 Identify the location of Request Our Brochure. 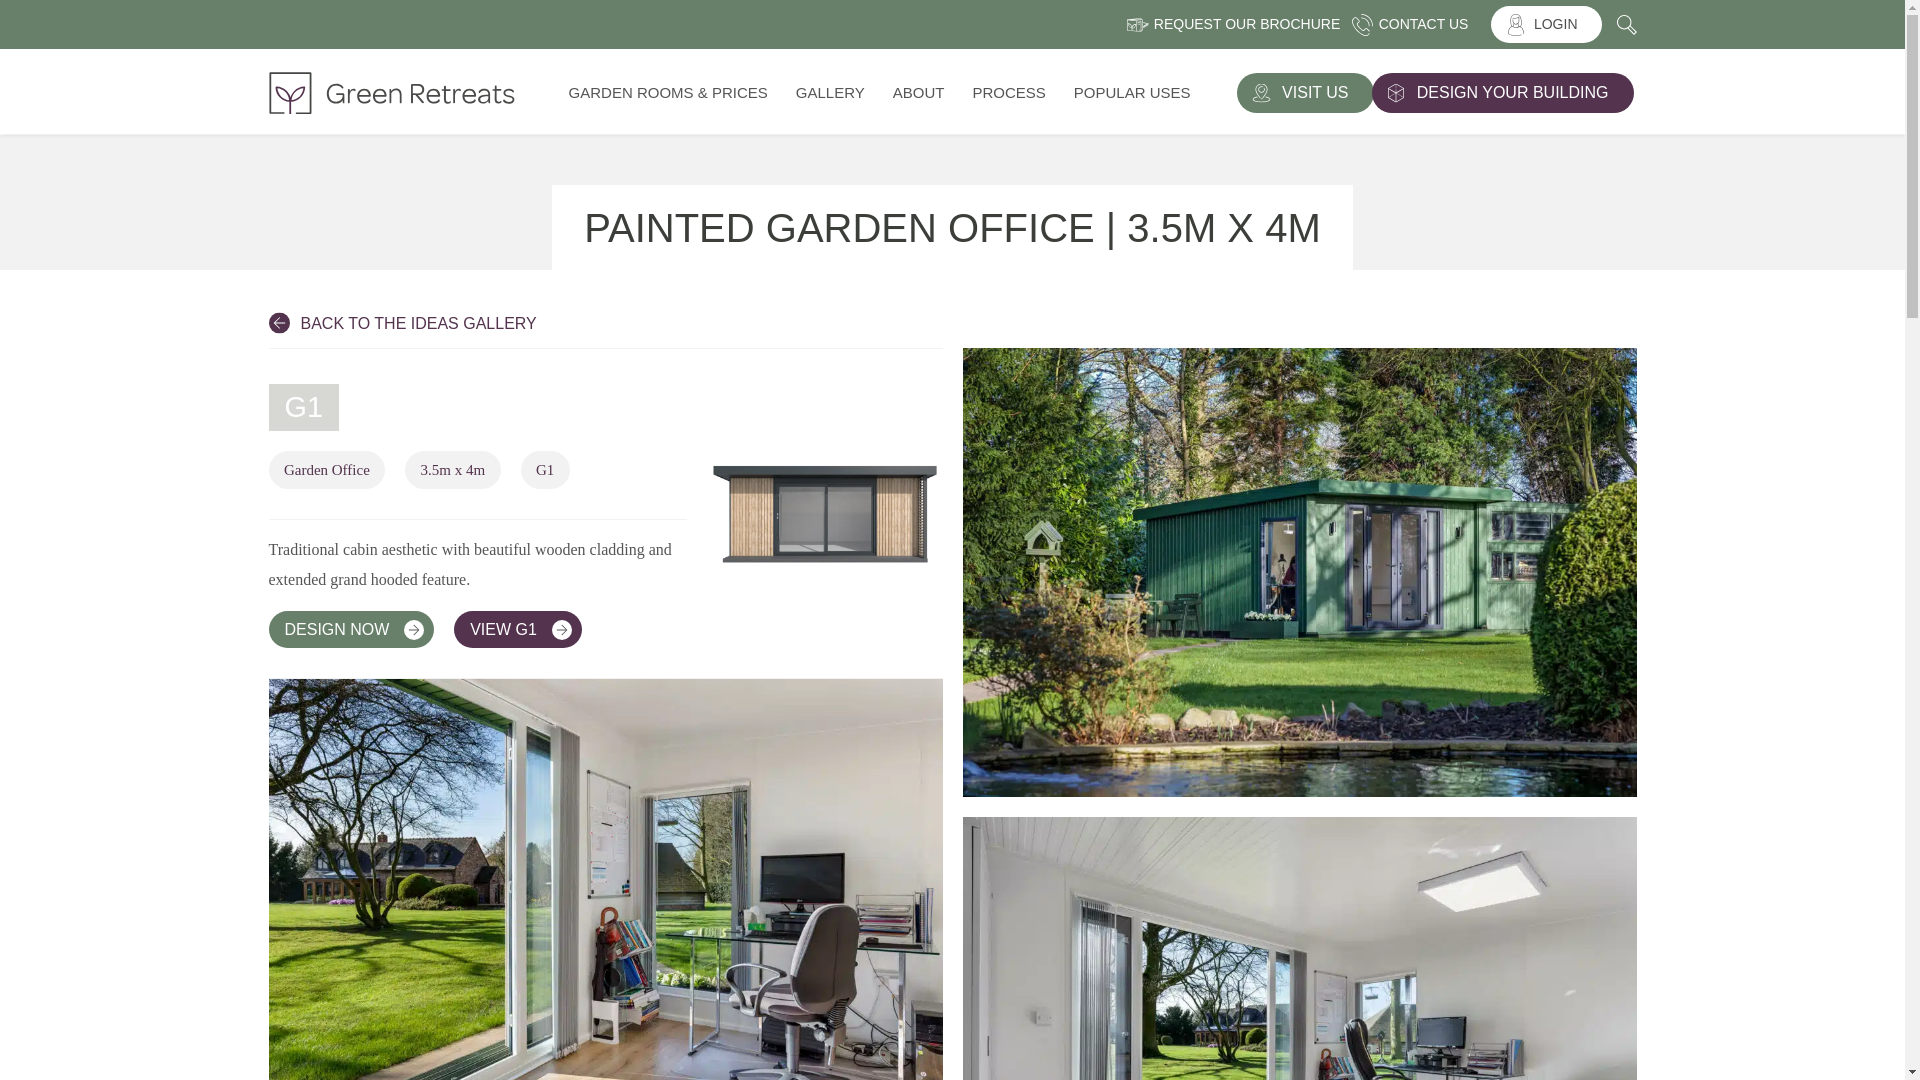
(1239, 24).